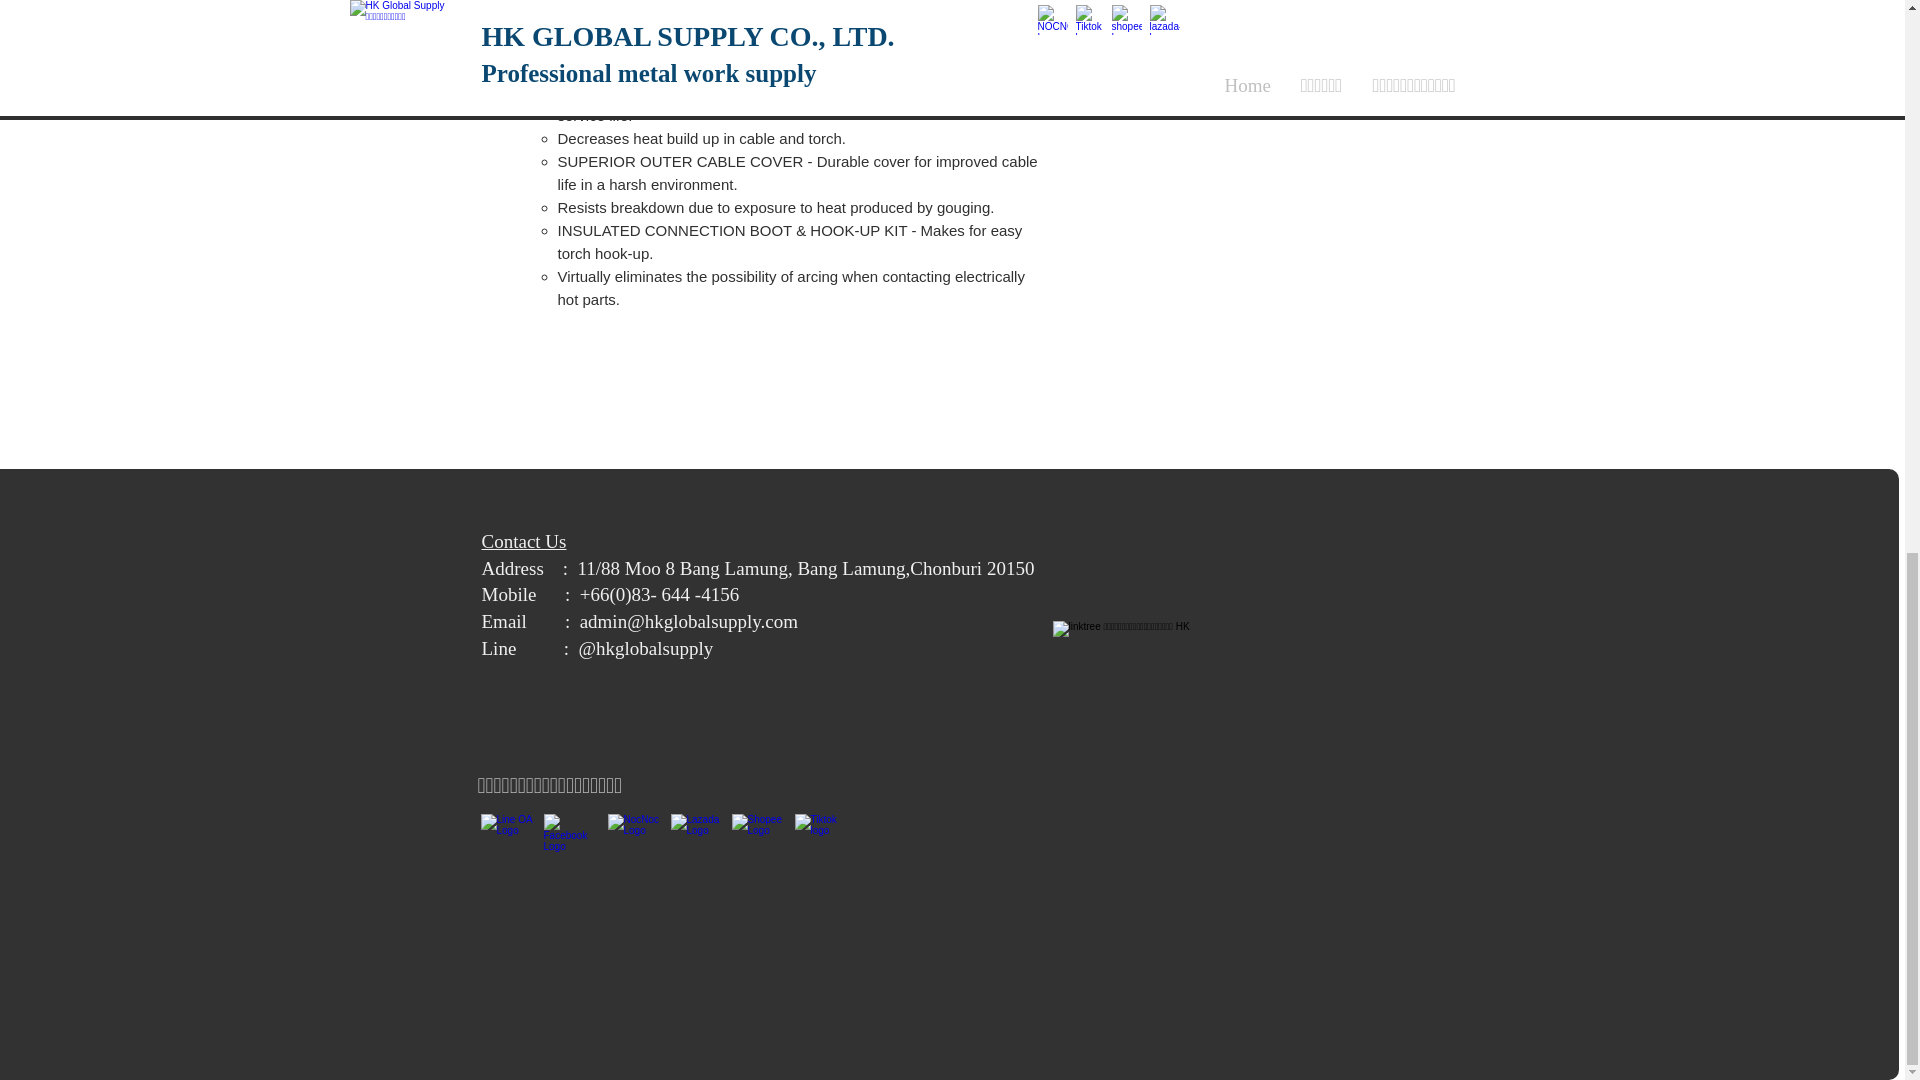 Image resolution: width=1920 pixels, height=1080 pixels. What do you see at coordinates (636, 842) in the screenshot?
I see `nocnoc-logo-removebg-preview.png` at bounding box center [636, 842].